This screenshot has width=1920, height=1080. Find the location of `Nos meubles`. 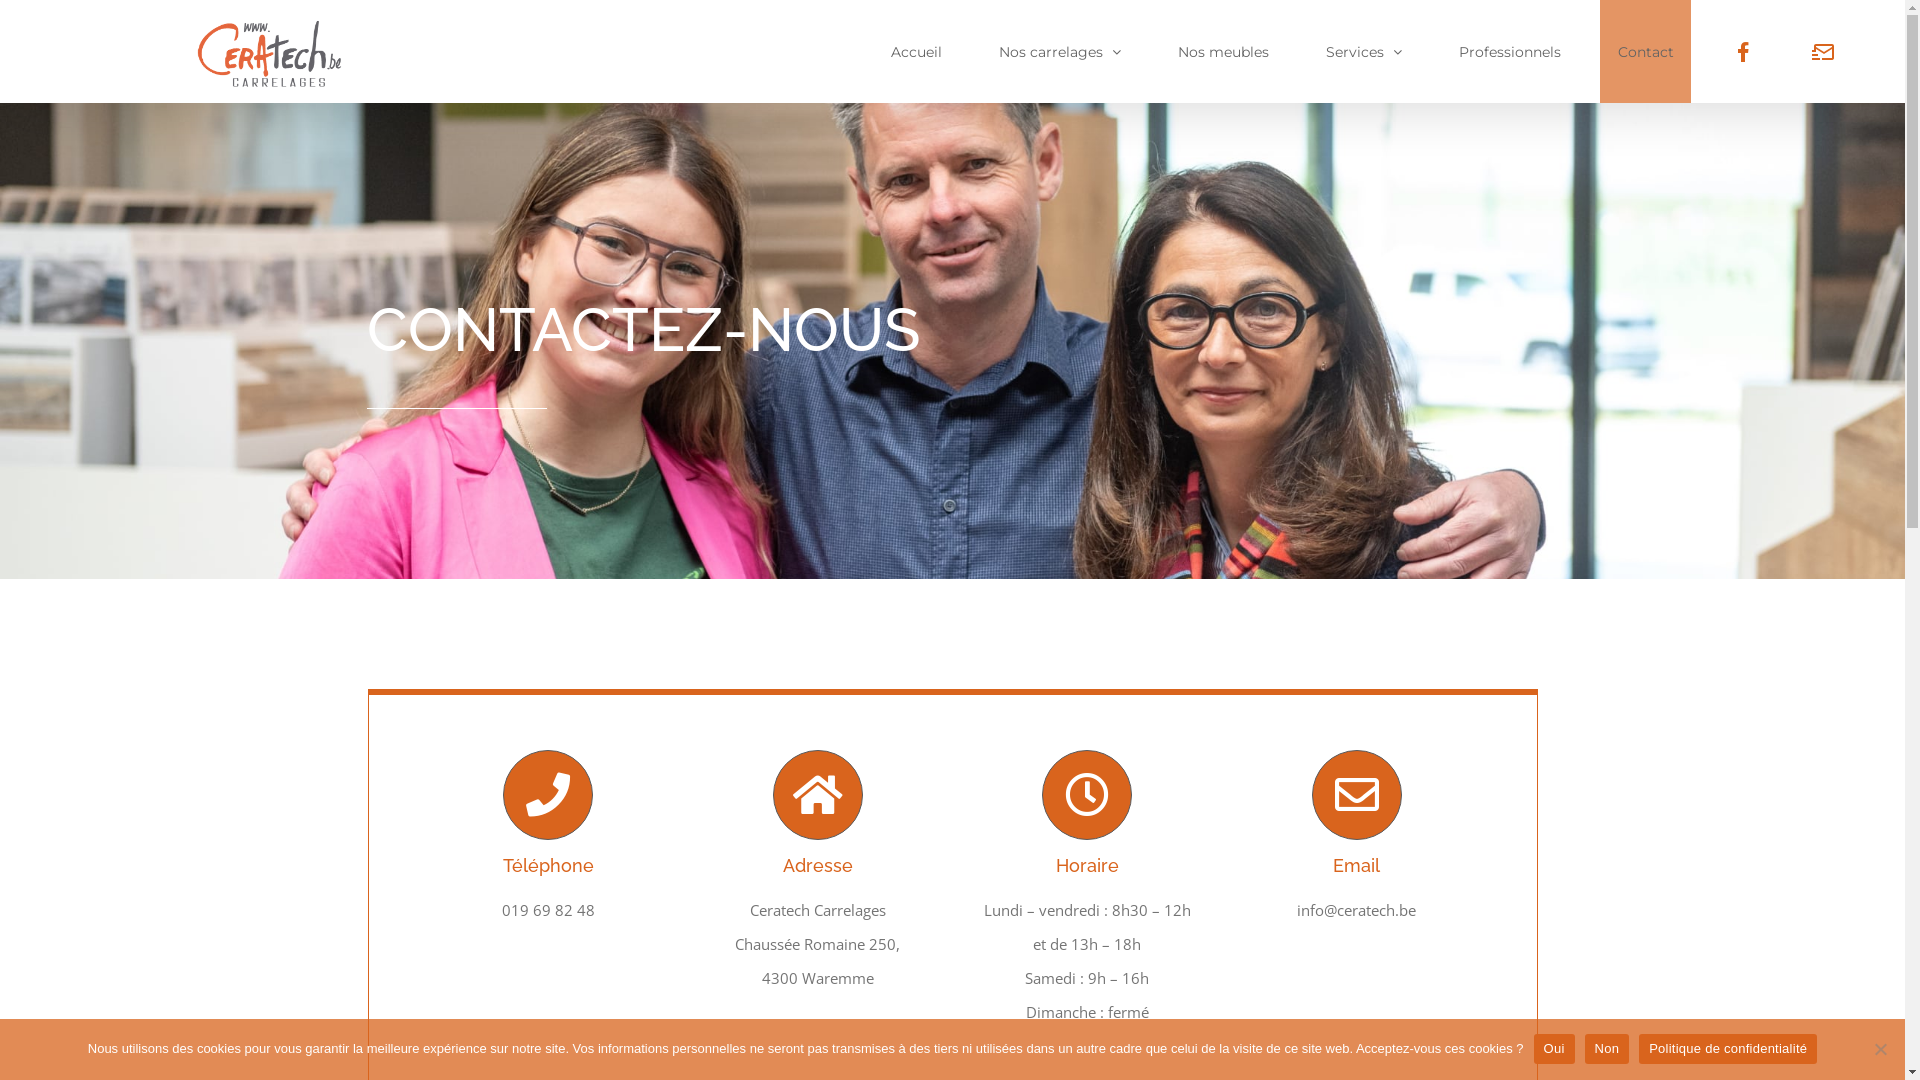

Nos meubles is located at coordinates (1223, 52).